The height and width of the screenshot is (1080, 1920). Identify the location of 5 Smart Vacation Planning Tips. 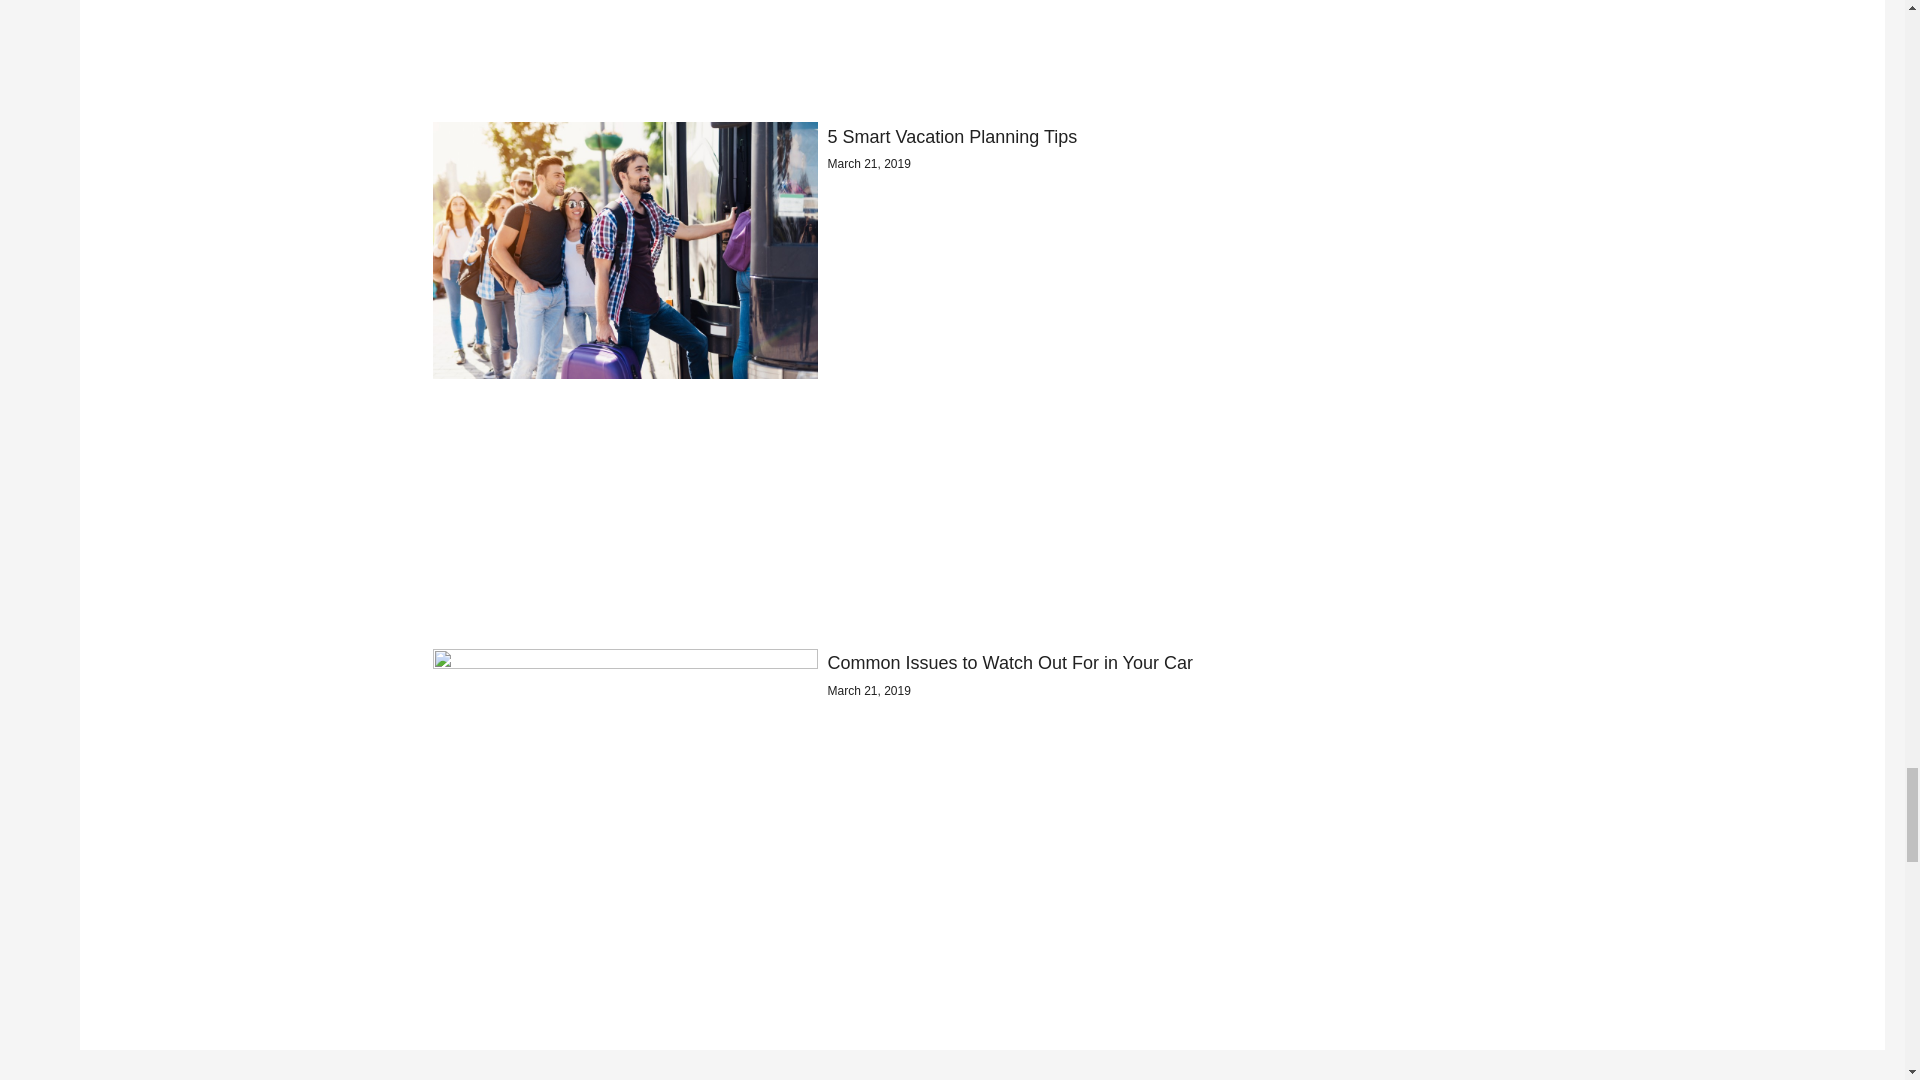
(958, 136).